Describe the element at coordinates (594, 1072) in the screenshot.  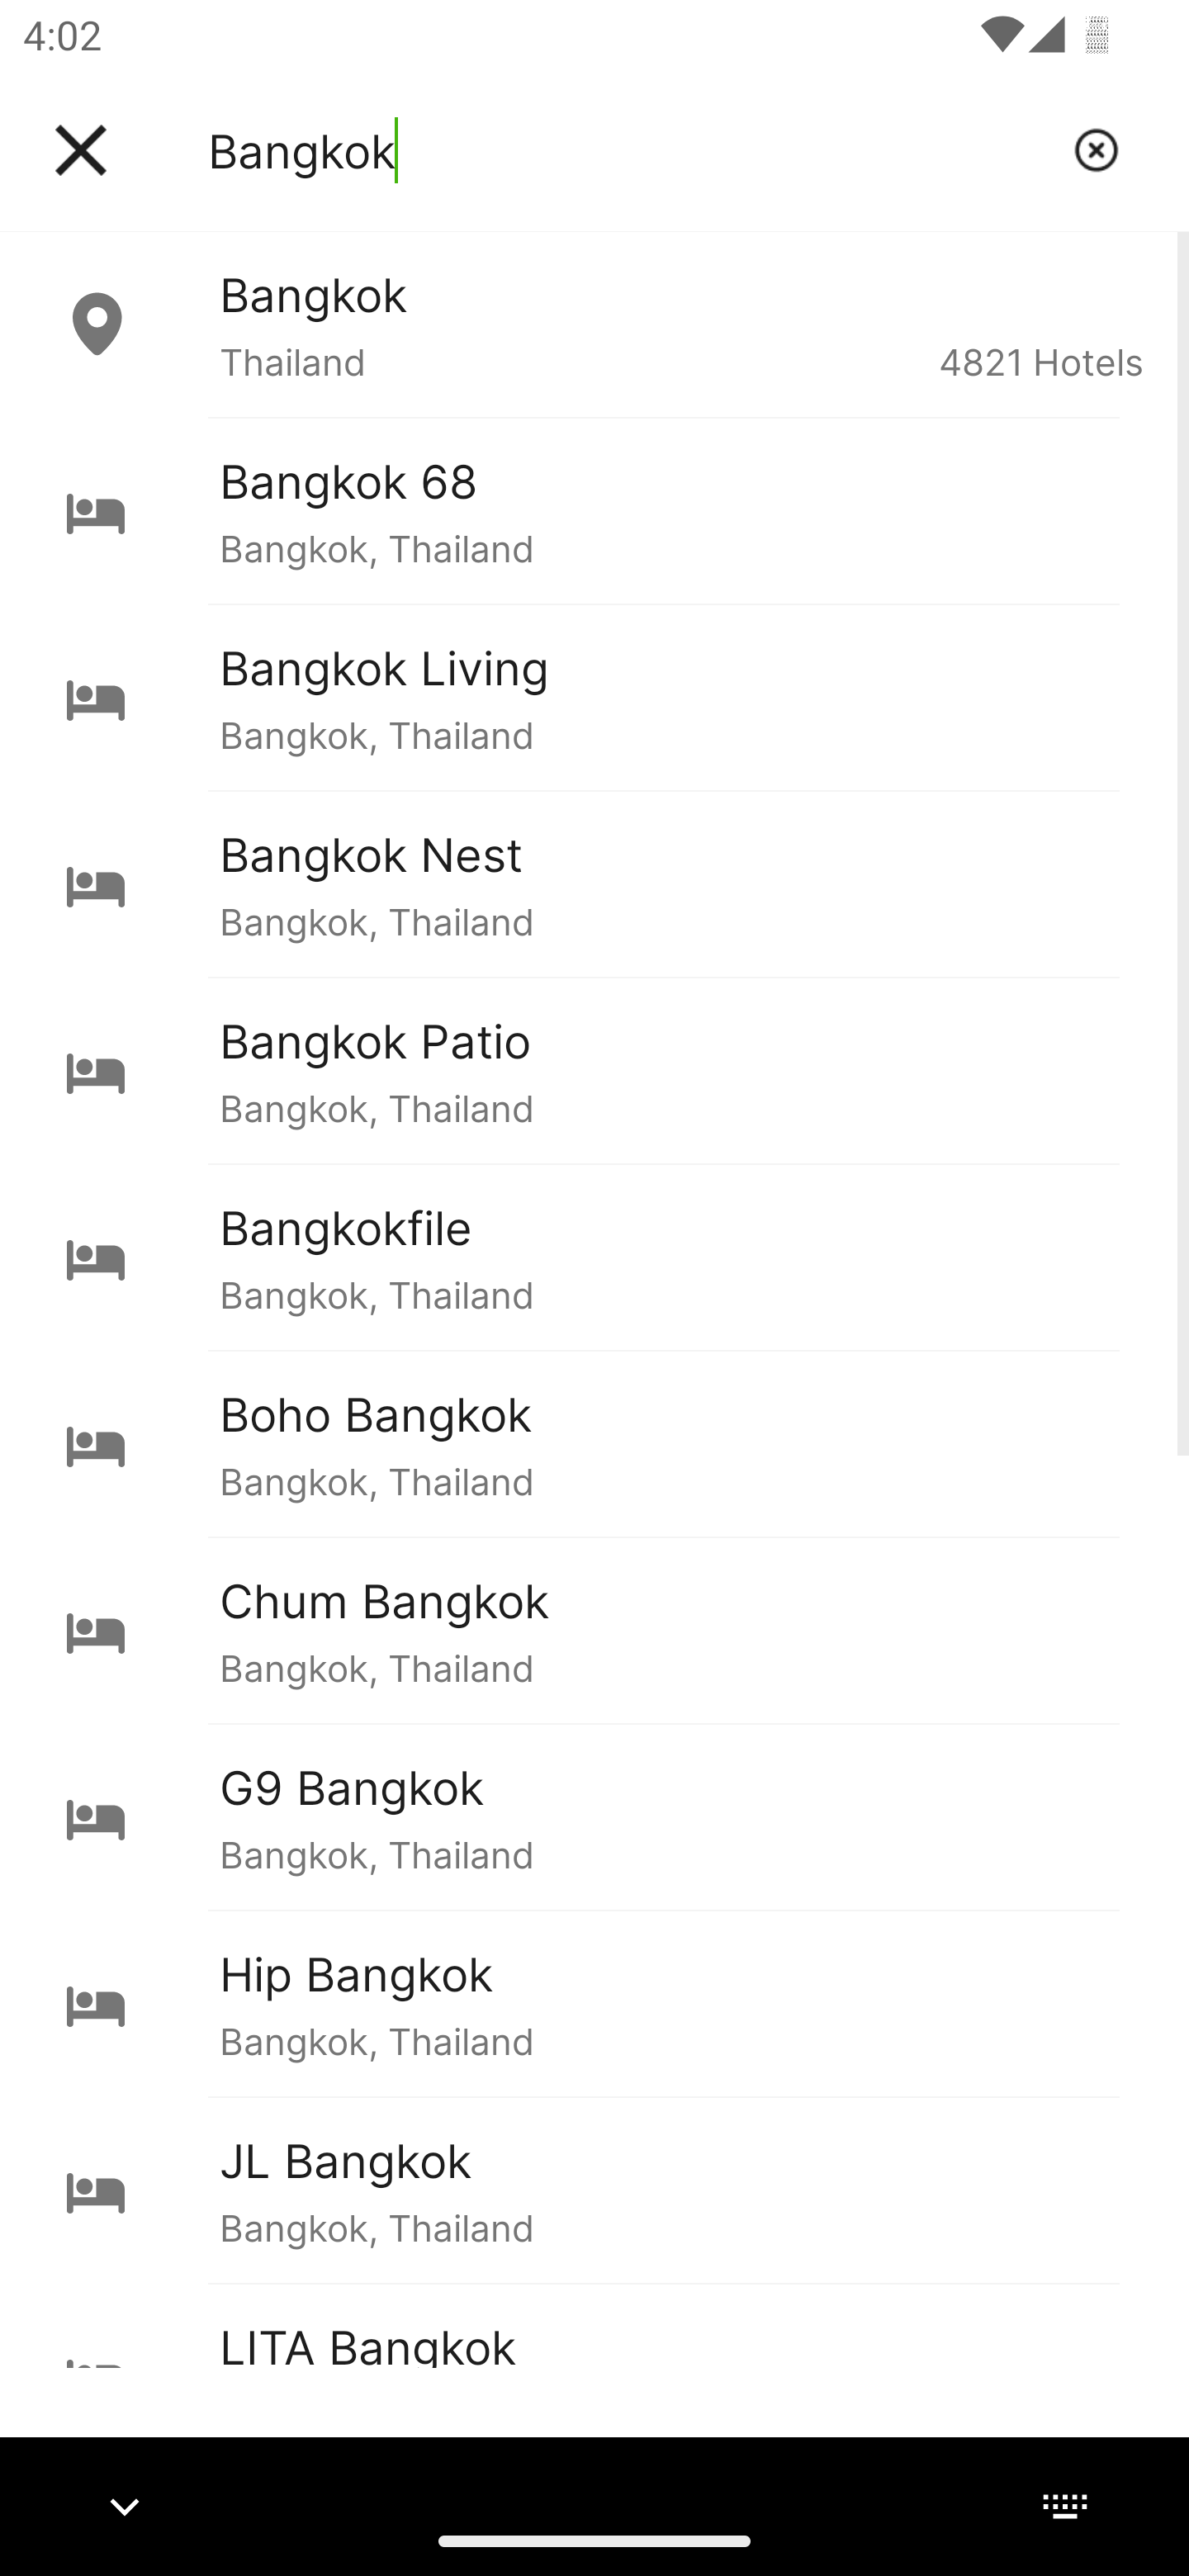
I see `Bangkok Patio Bangkok, Thailand` at that location.